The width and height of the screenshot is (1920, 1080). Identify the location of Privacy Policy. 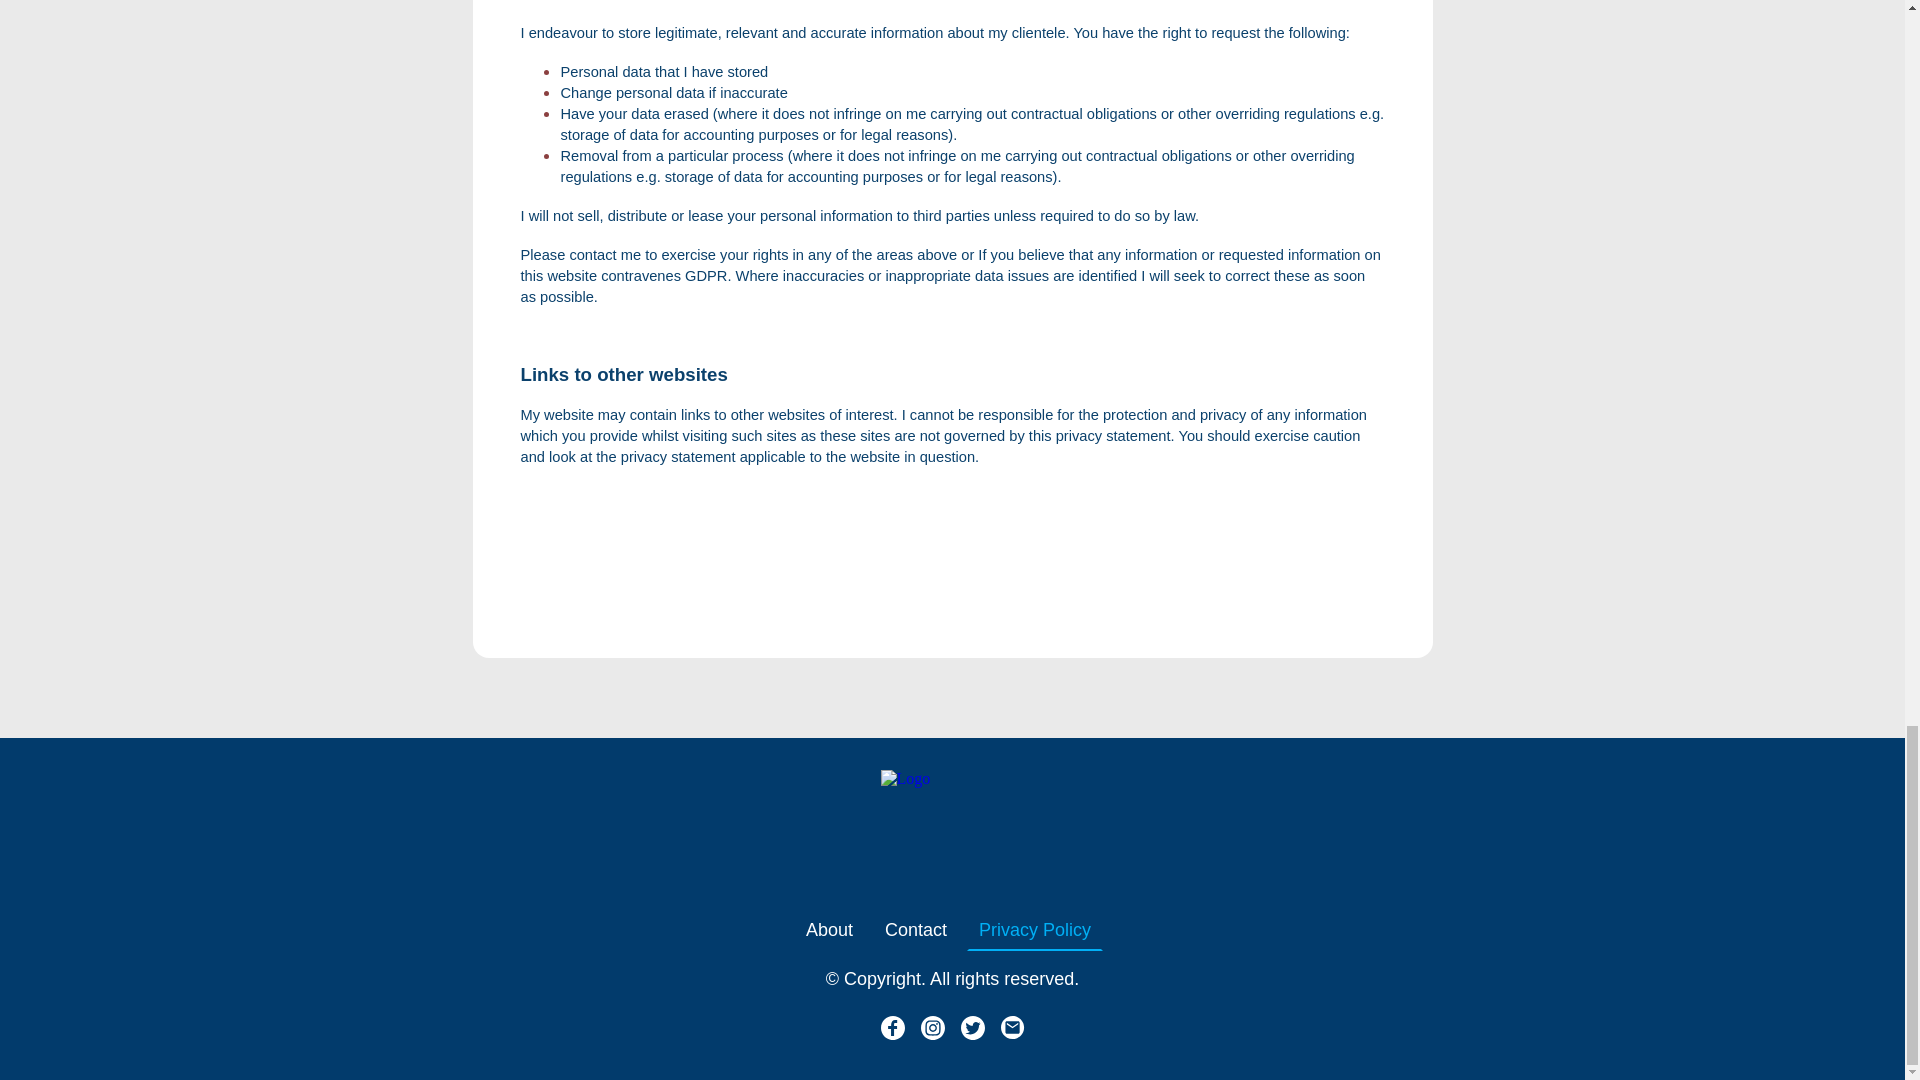
(1034, 930).